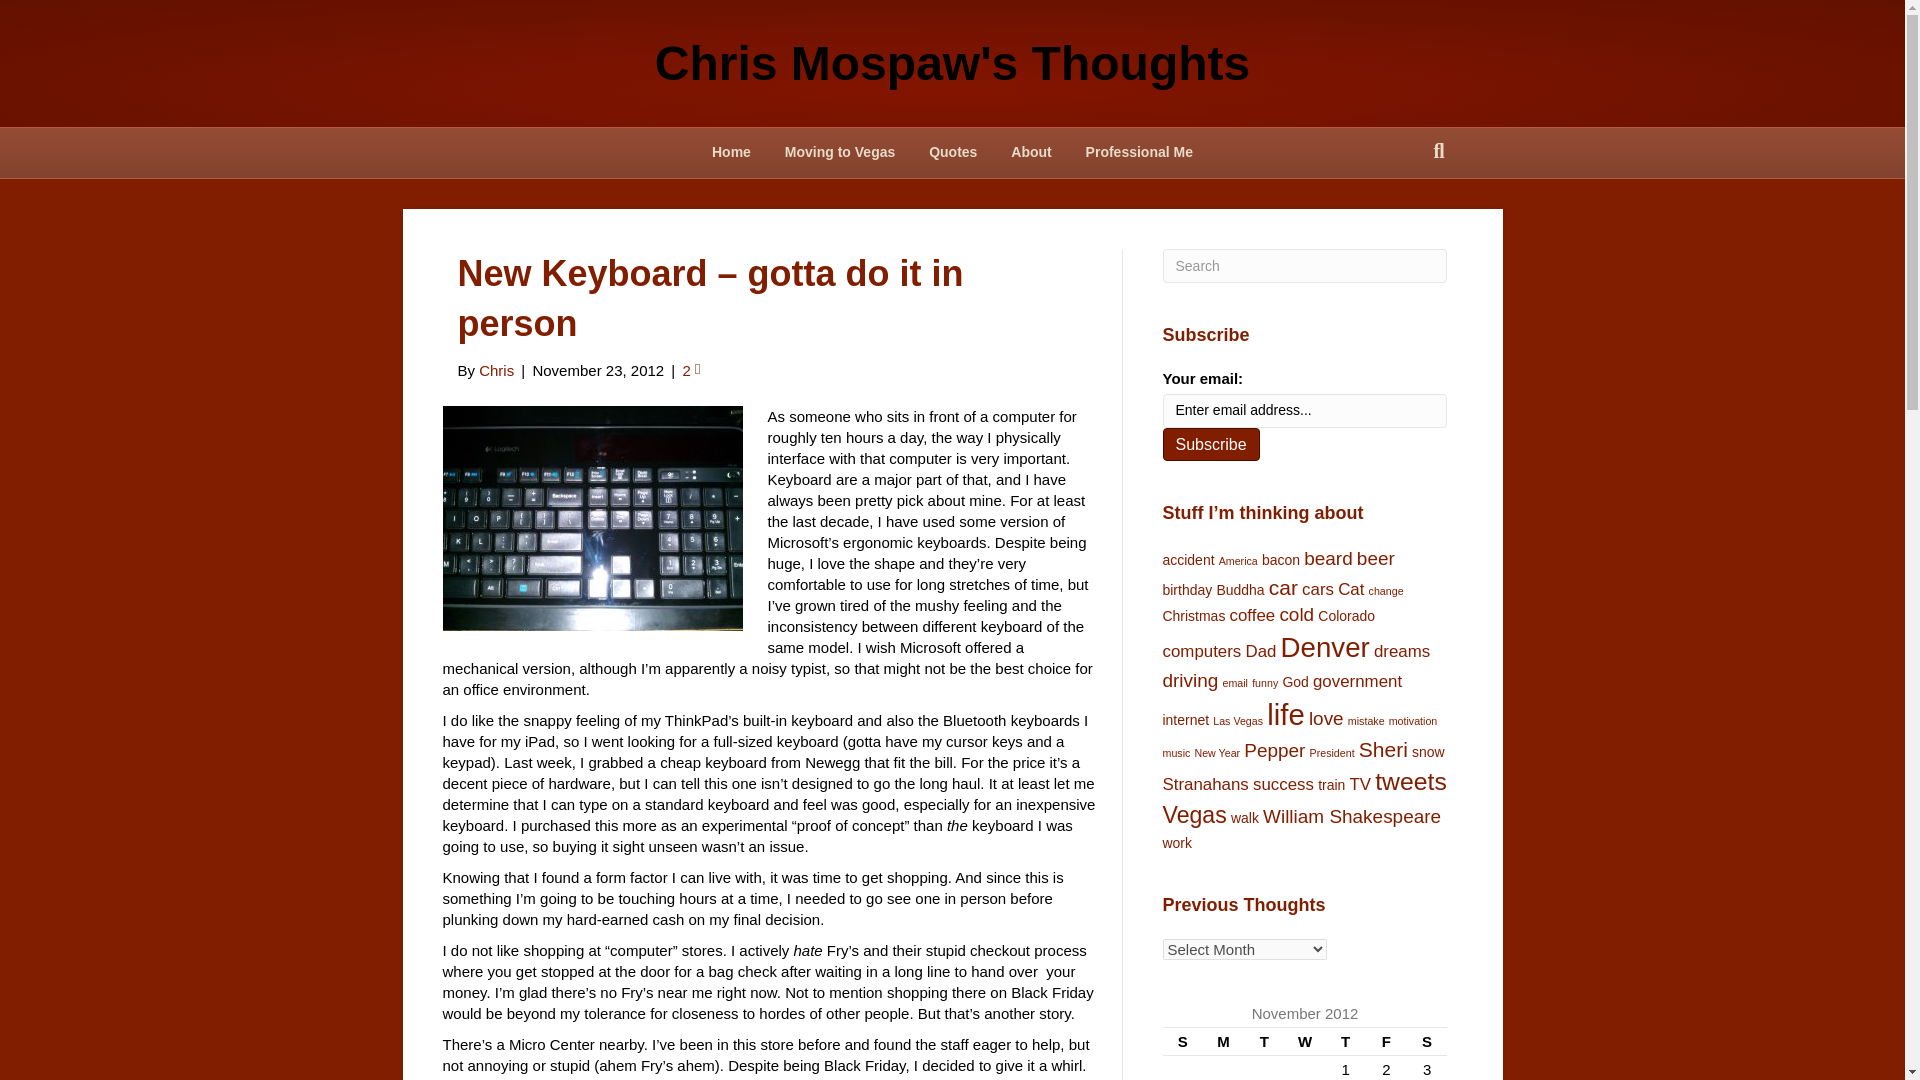  I want to click on 2, so click(690, 370).